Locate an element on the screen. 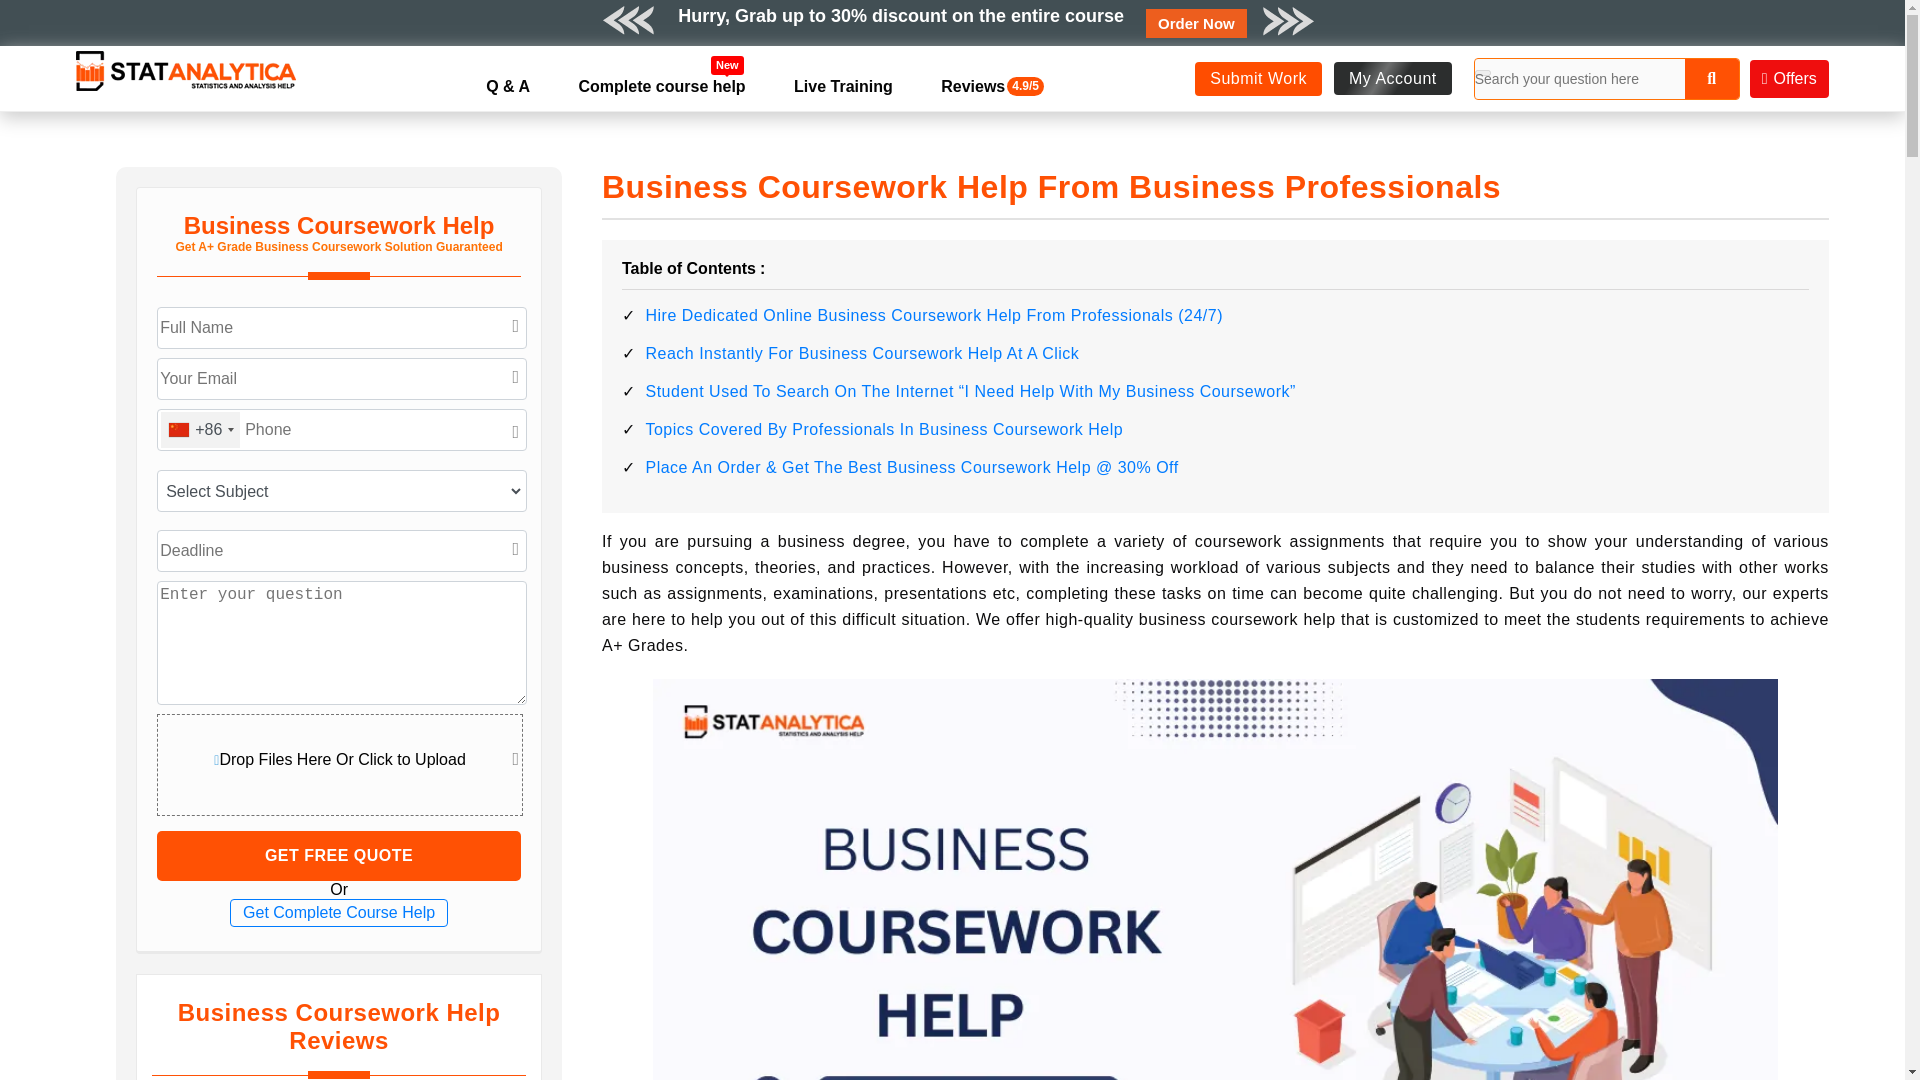 The image size is (1920, 1080). Order Now is located at coordinates (1196, 22).